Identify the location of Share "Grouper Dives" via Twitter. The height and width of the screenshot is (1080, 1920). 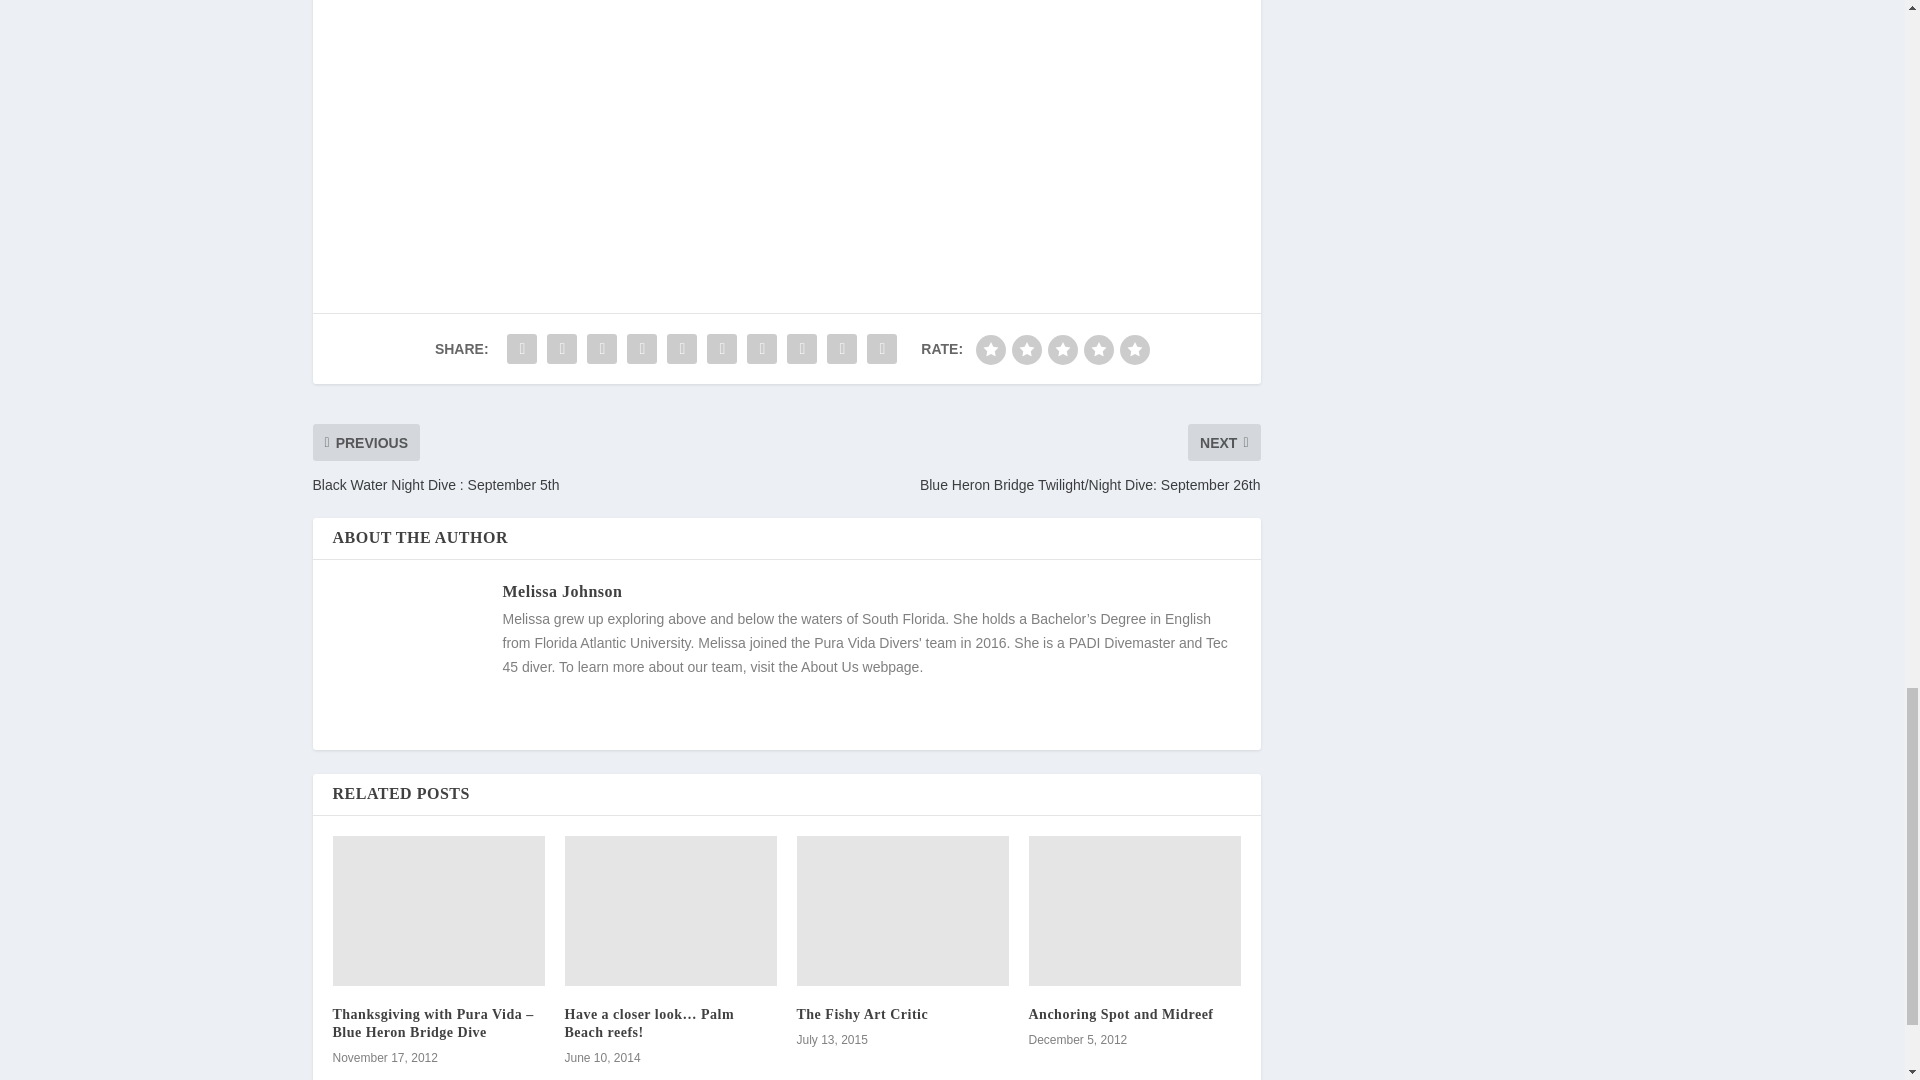
(561, 349).